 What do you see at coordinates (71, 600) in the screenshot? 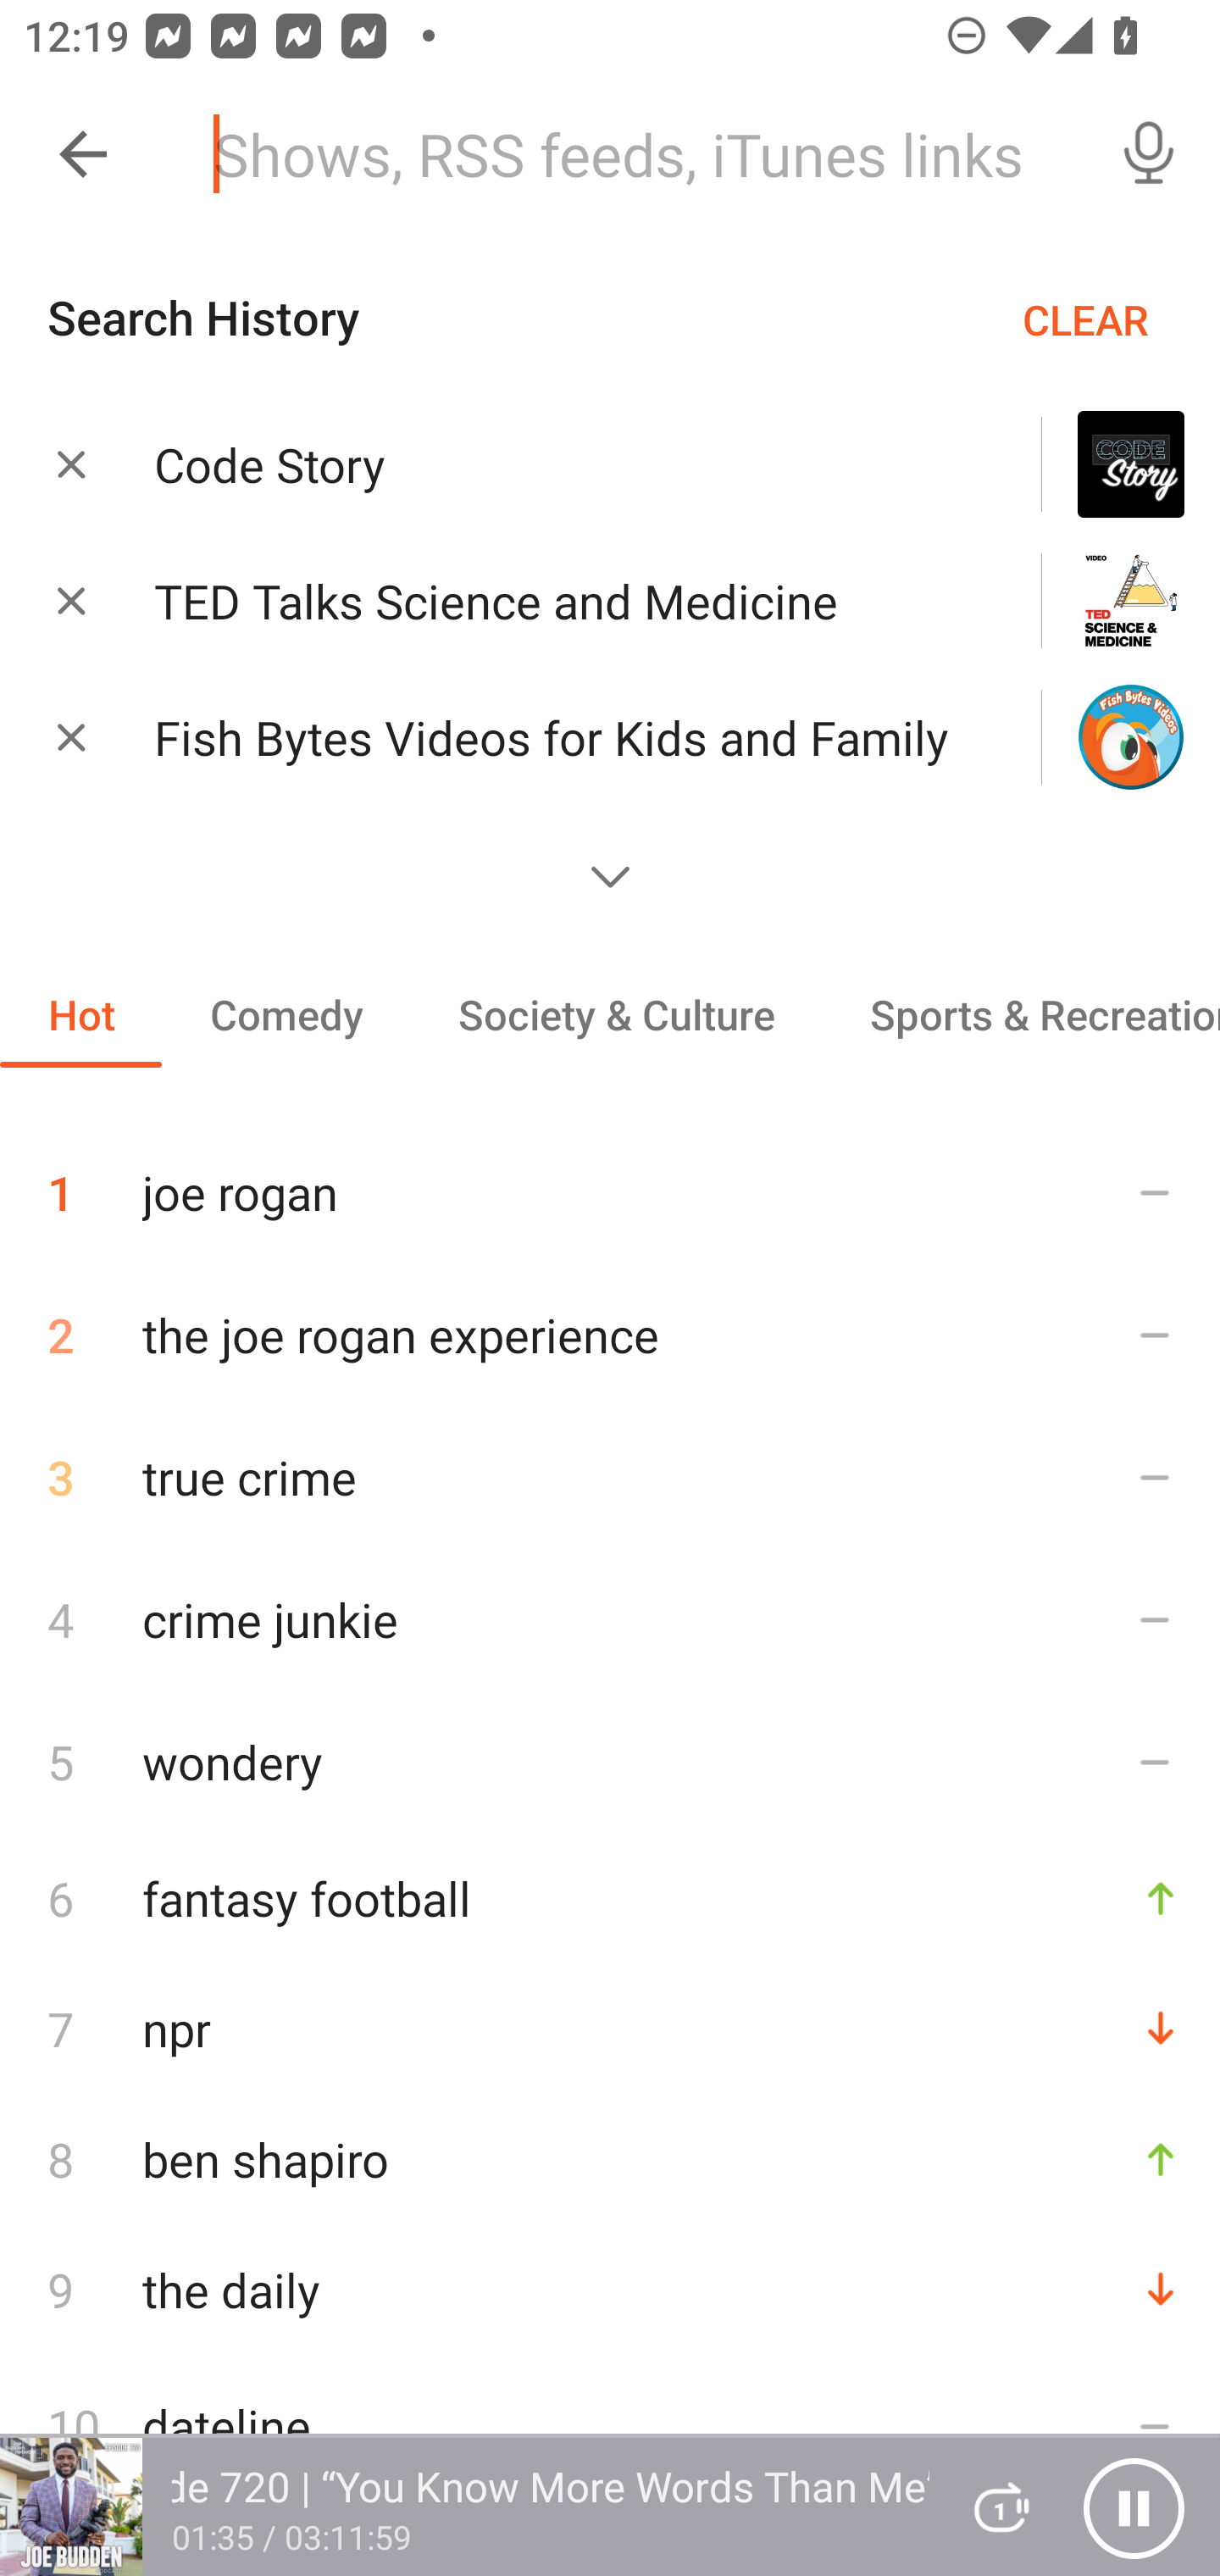
I see ` Clear` at bounding box center [71, 600].